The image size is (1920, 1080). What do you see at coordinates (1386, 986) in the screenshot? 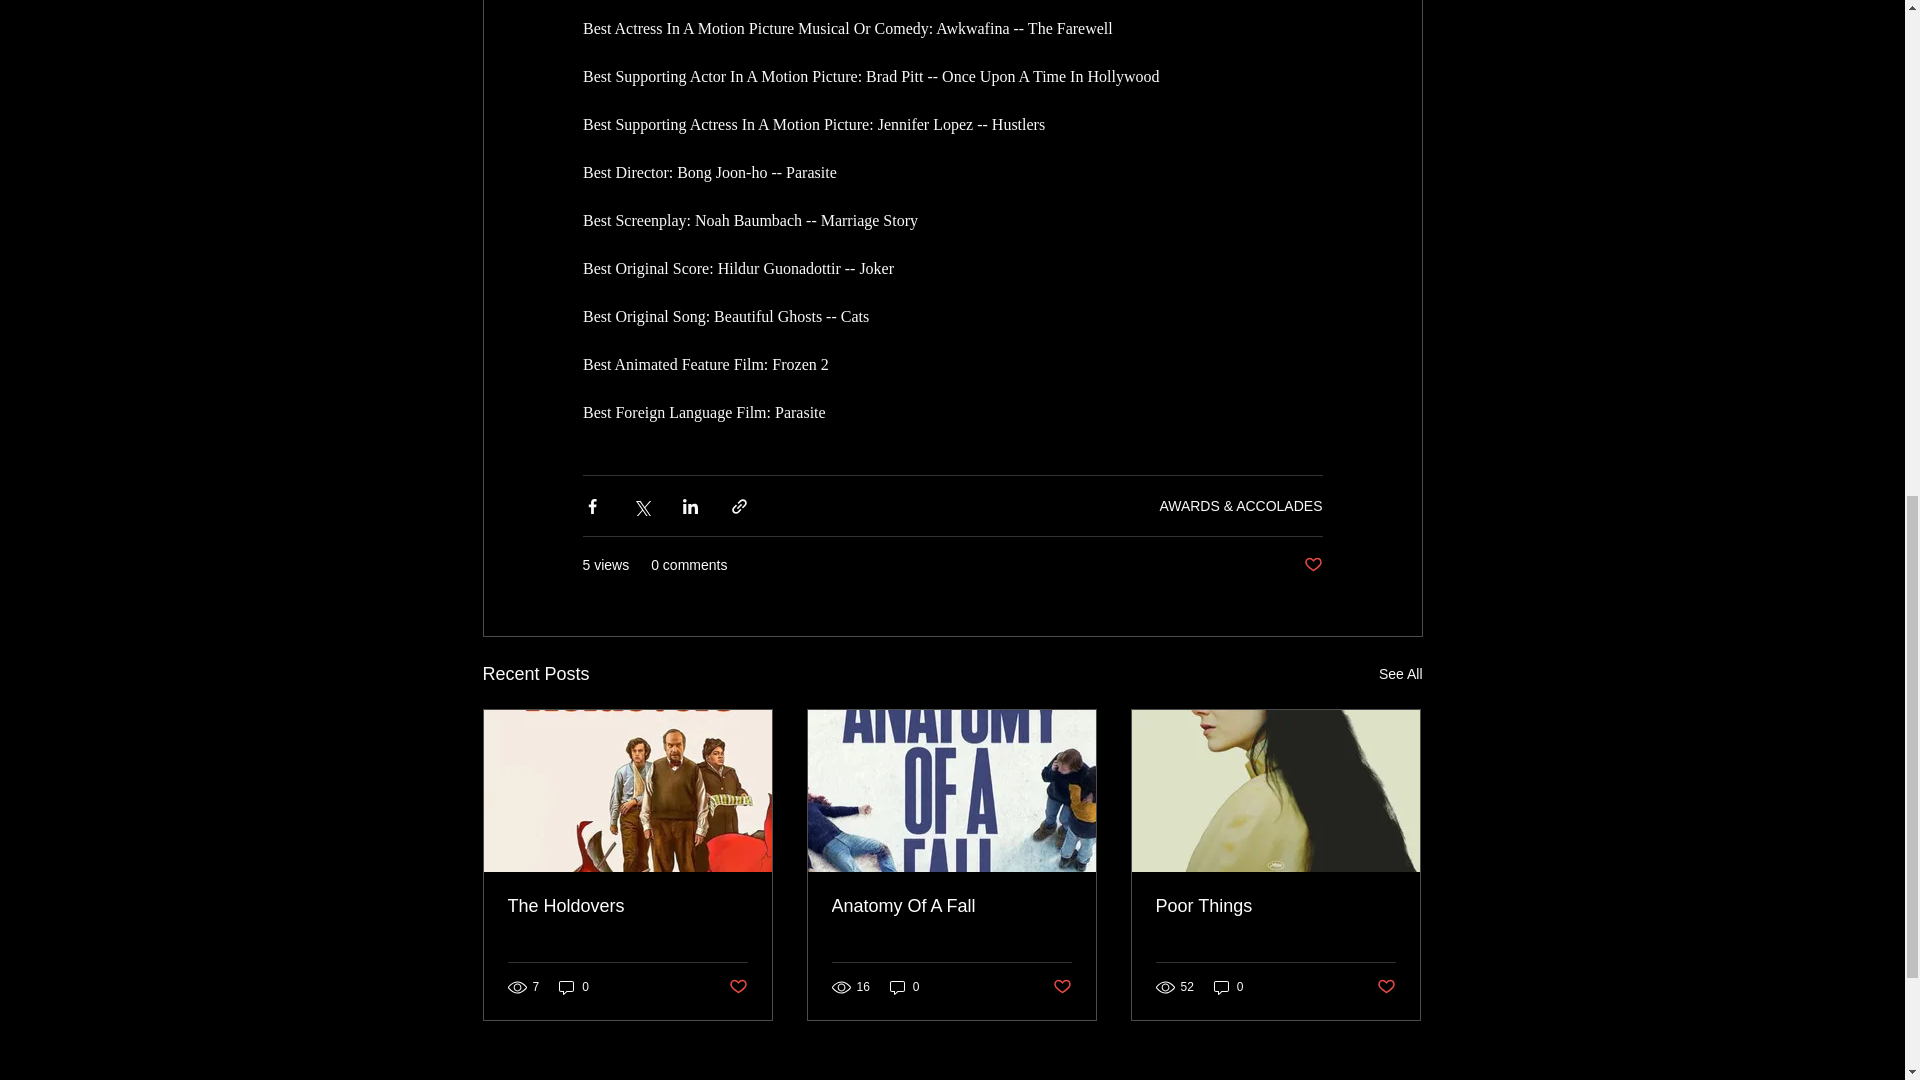
I see `Post not marked as liked` at bounding box center [1386, 986].